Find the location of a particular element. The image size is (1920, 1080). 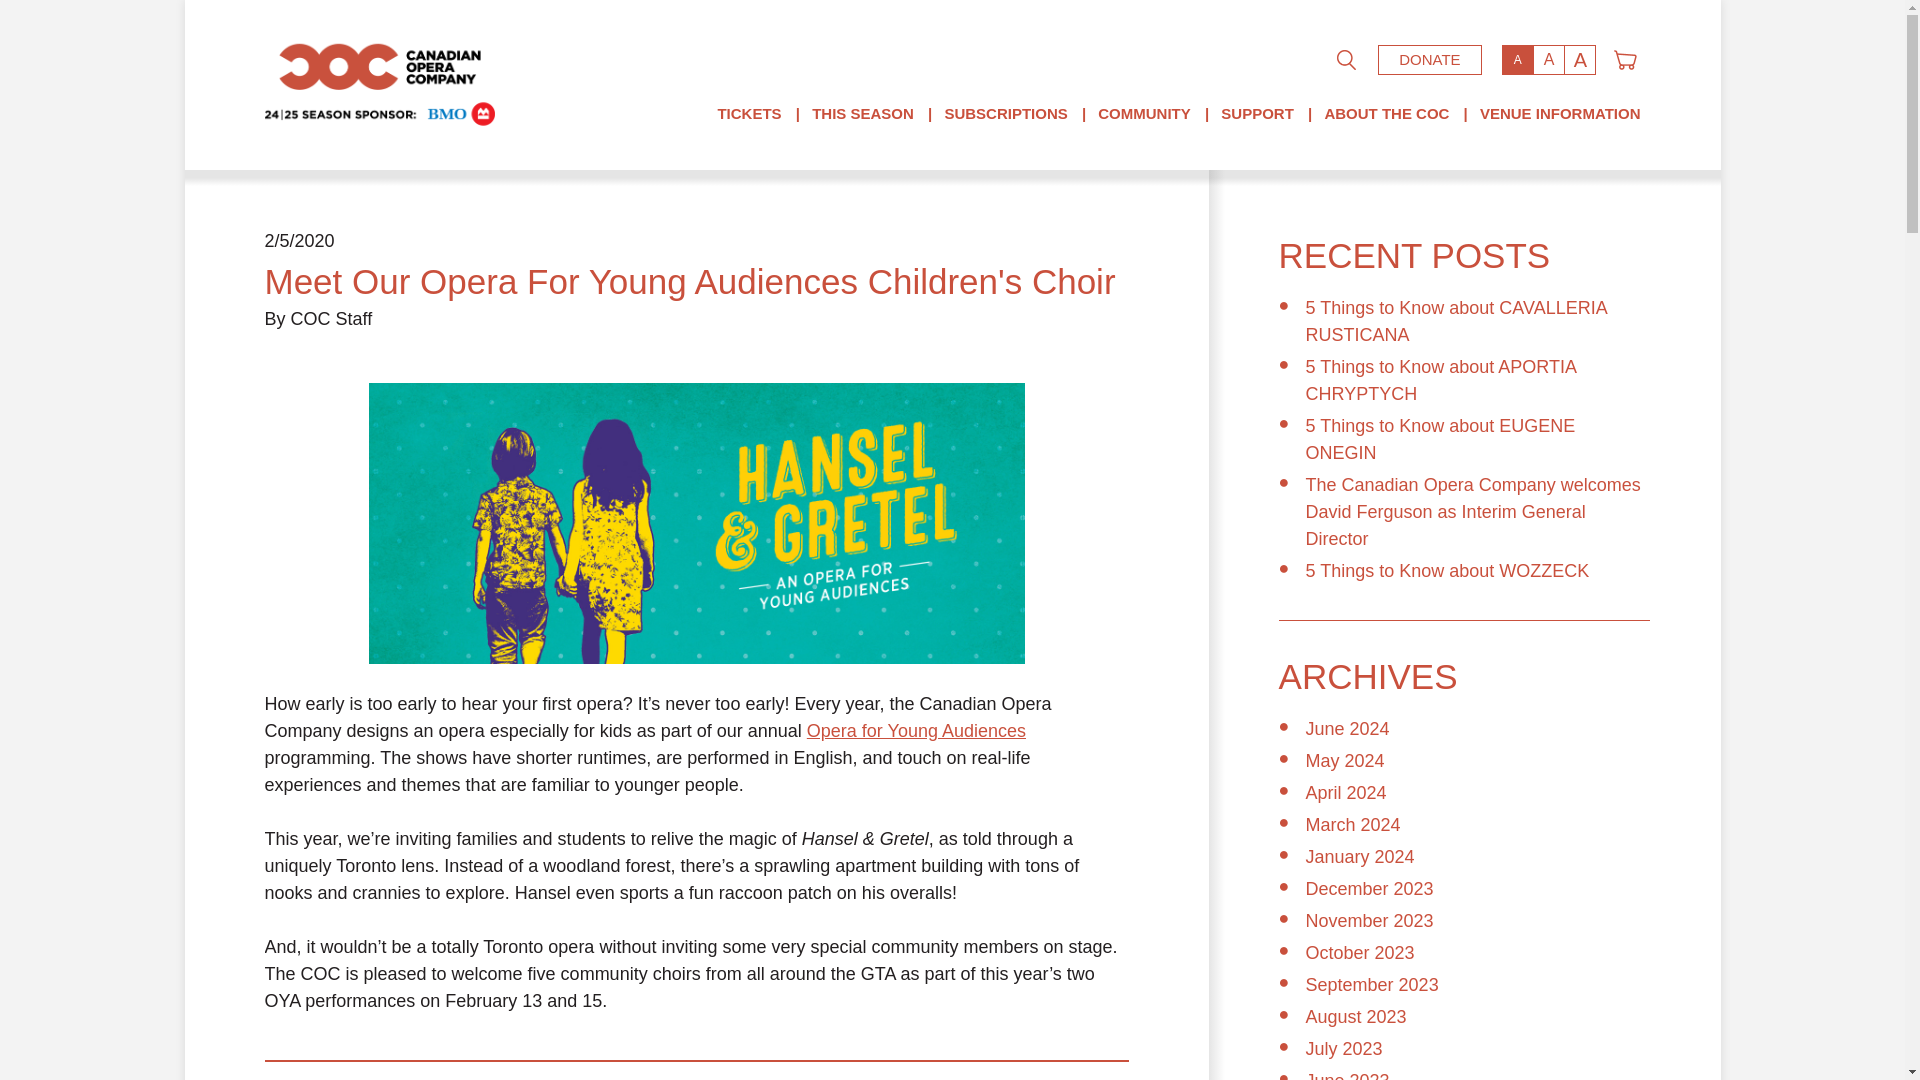

March 2024 is located at coordinates (1353, 824).